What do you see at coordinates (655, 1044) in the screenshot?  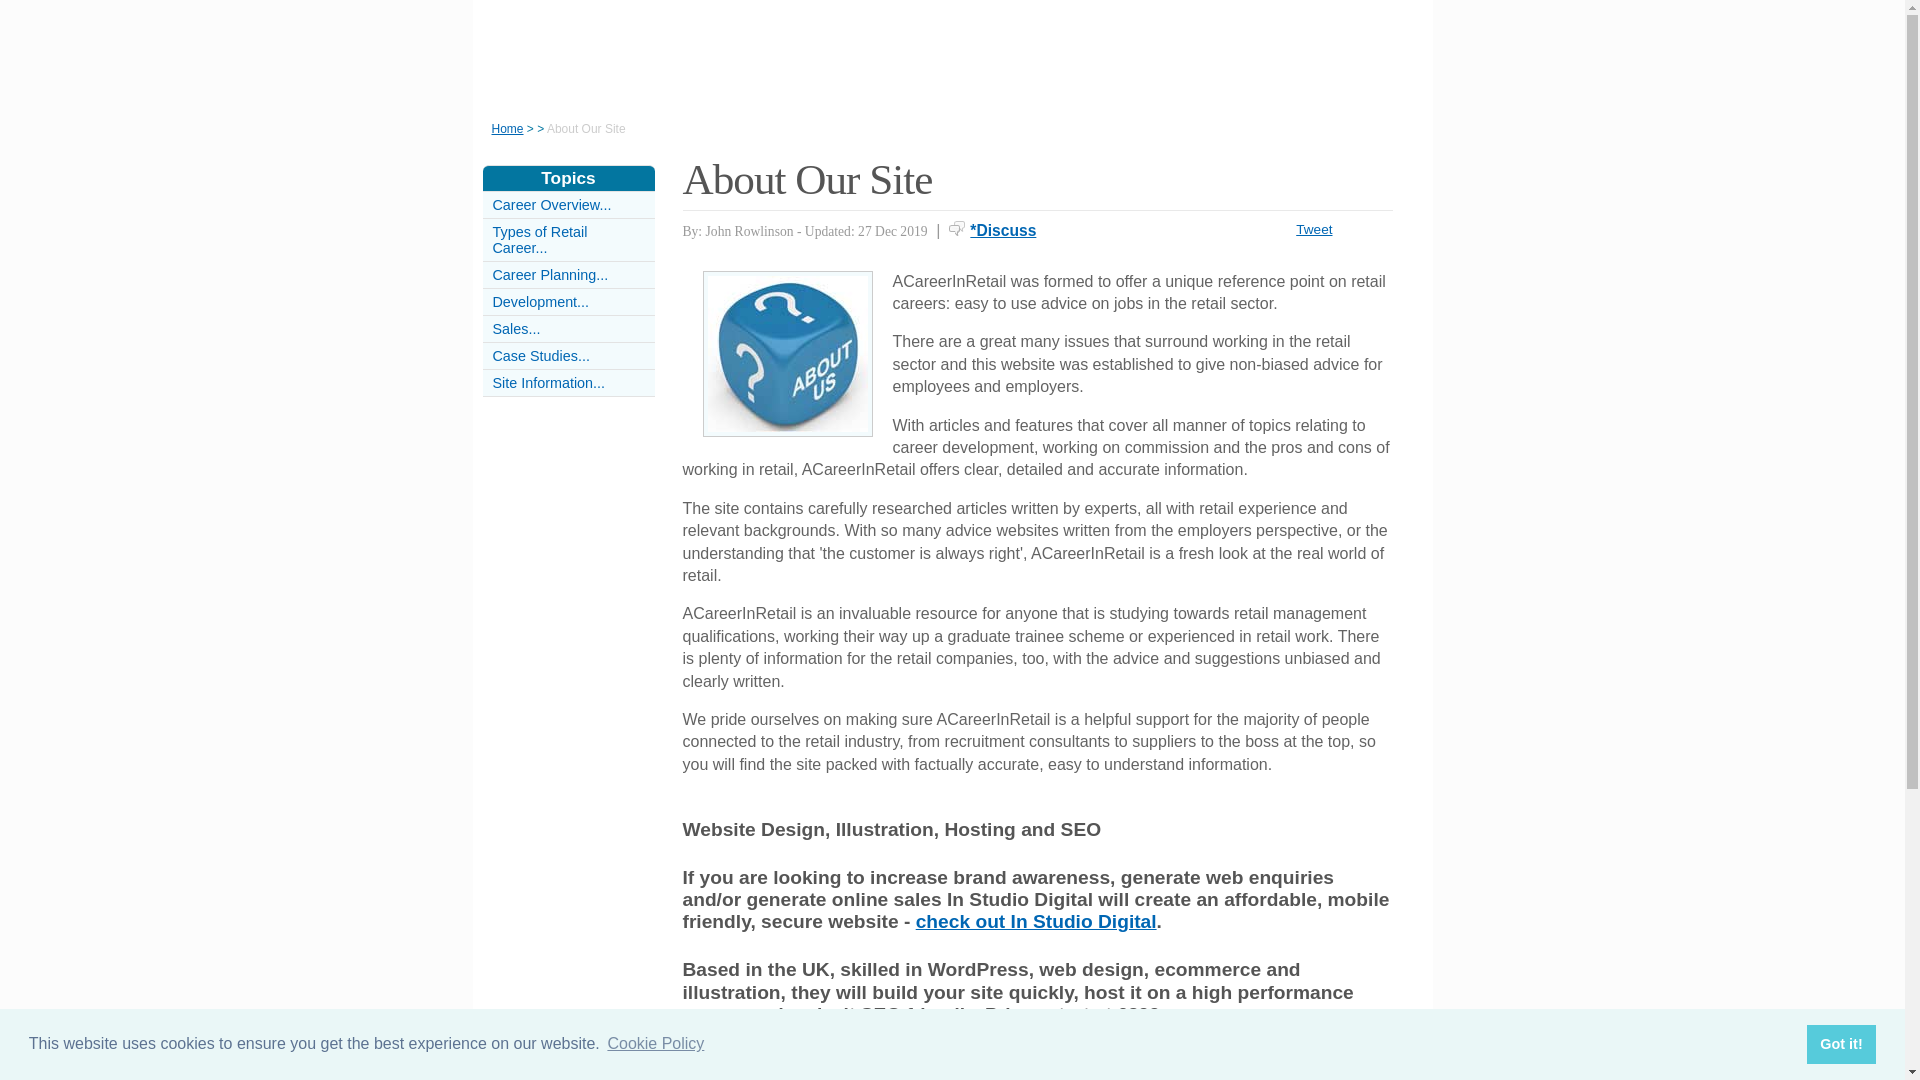 I see `Cookie Policy` at bounding box center [655, 1044].